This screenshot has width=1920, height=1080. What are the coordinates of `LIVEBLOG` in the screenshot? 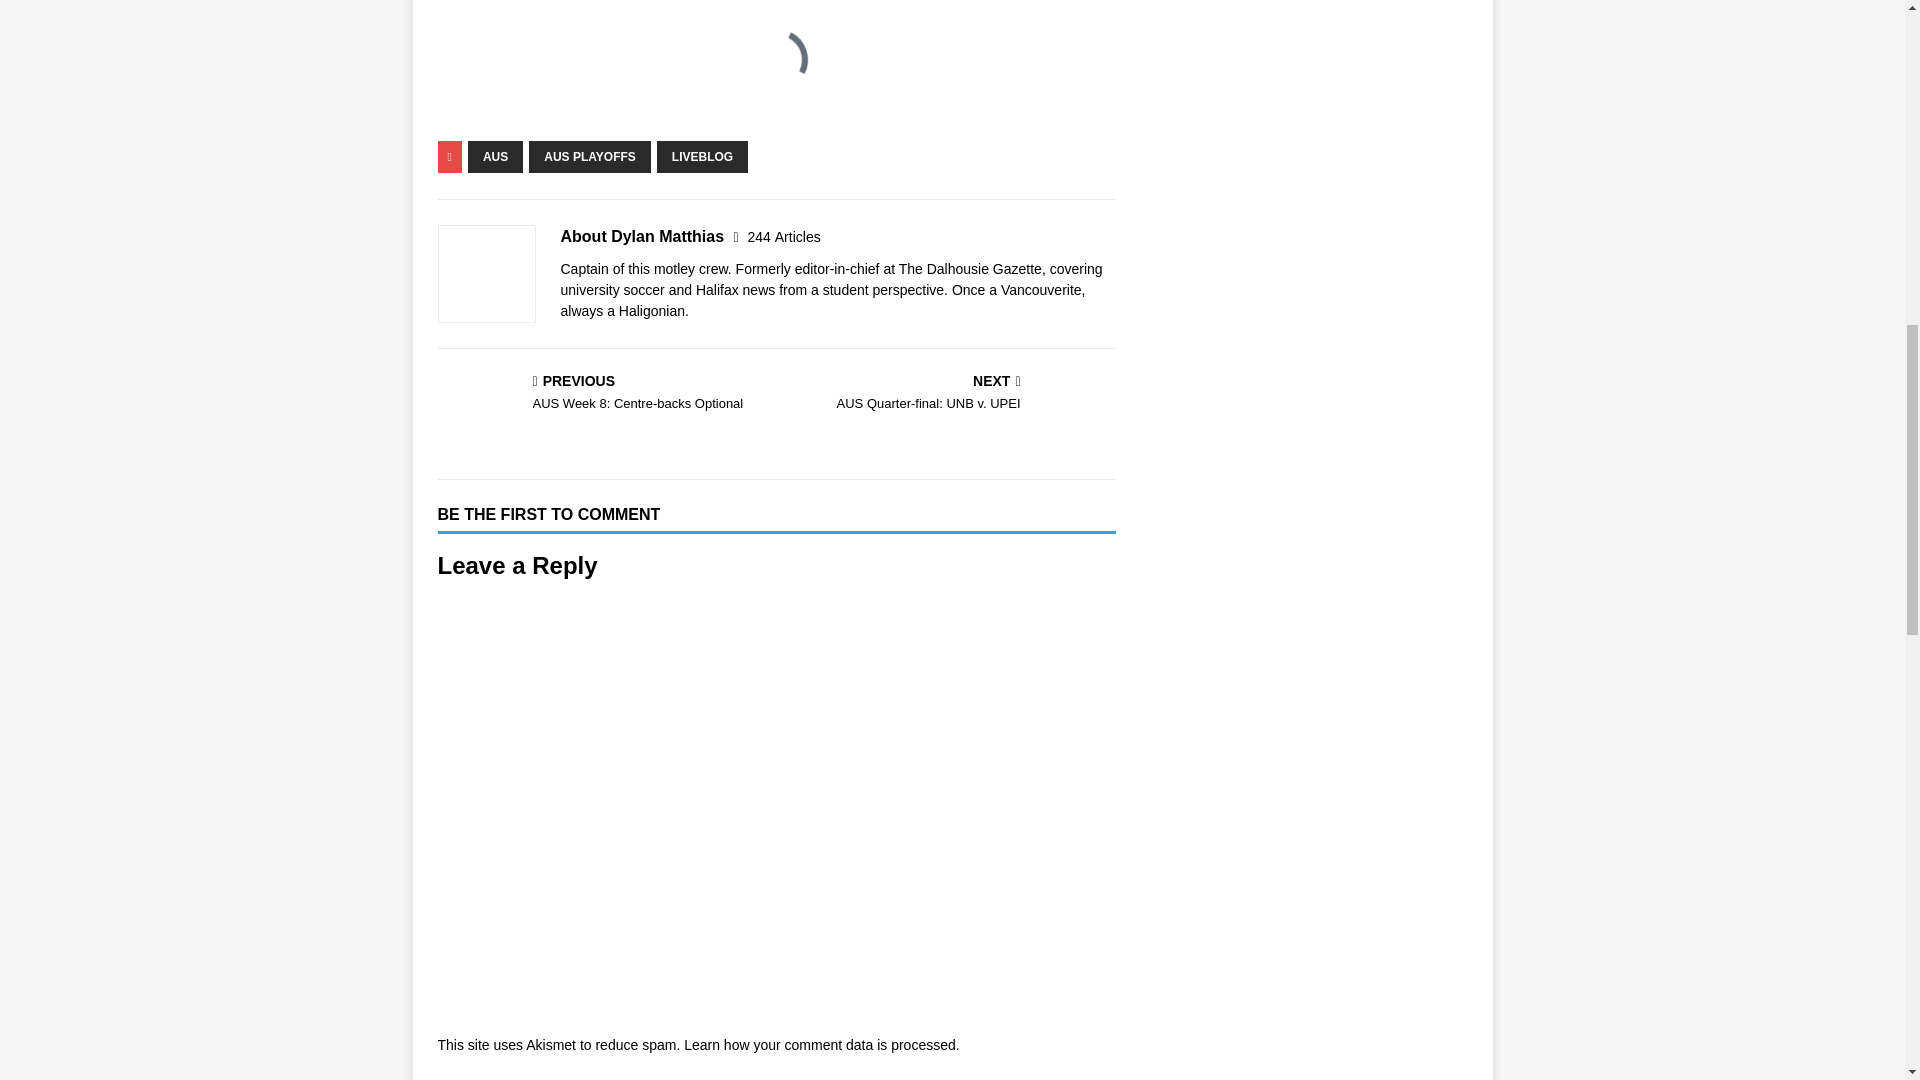 It's located at (702, 156).